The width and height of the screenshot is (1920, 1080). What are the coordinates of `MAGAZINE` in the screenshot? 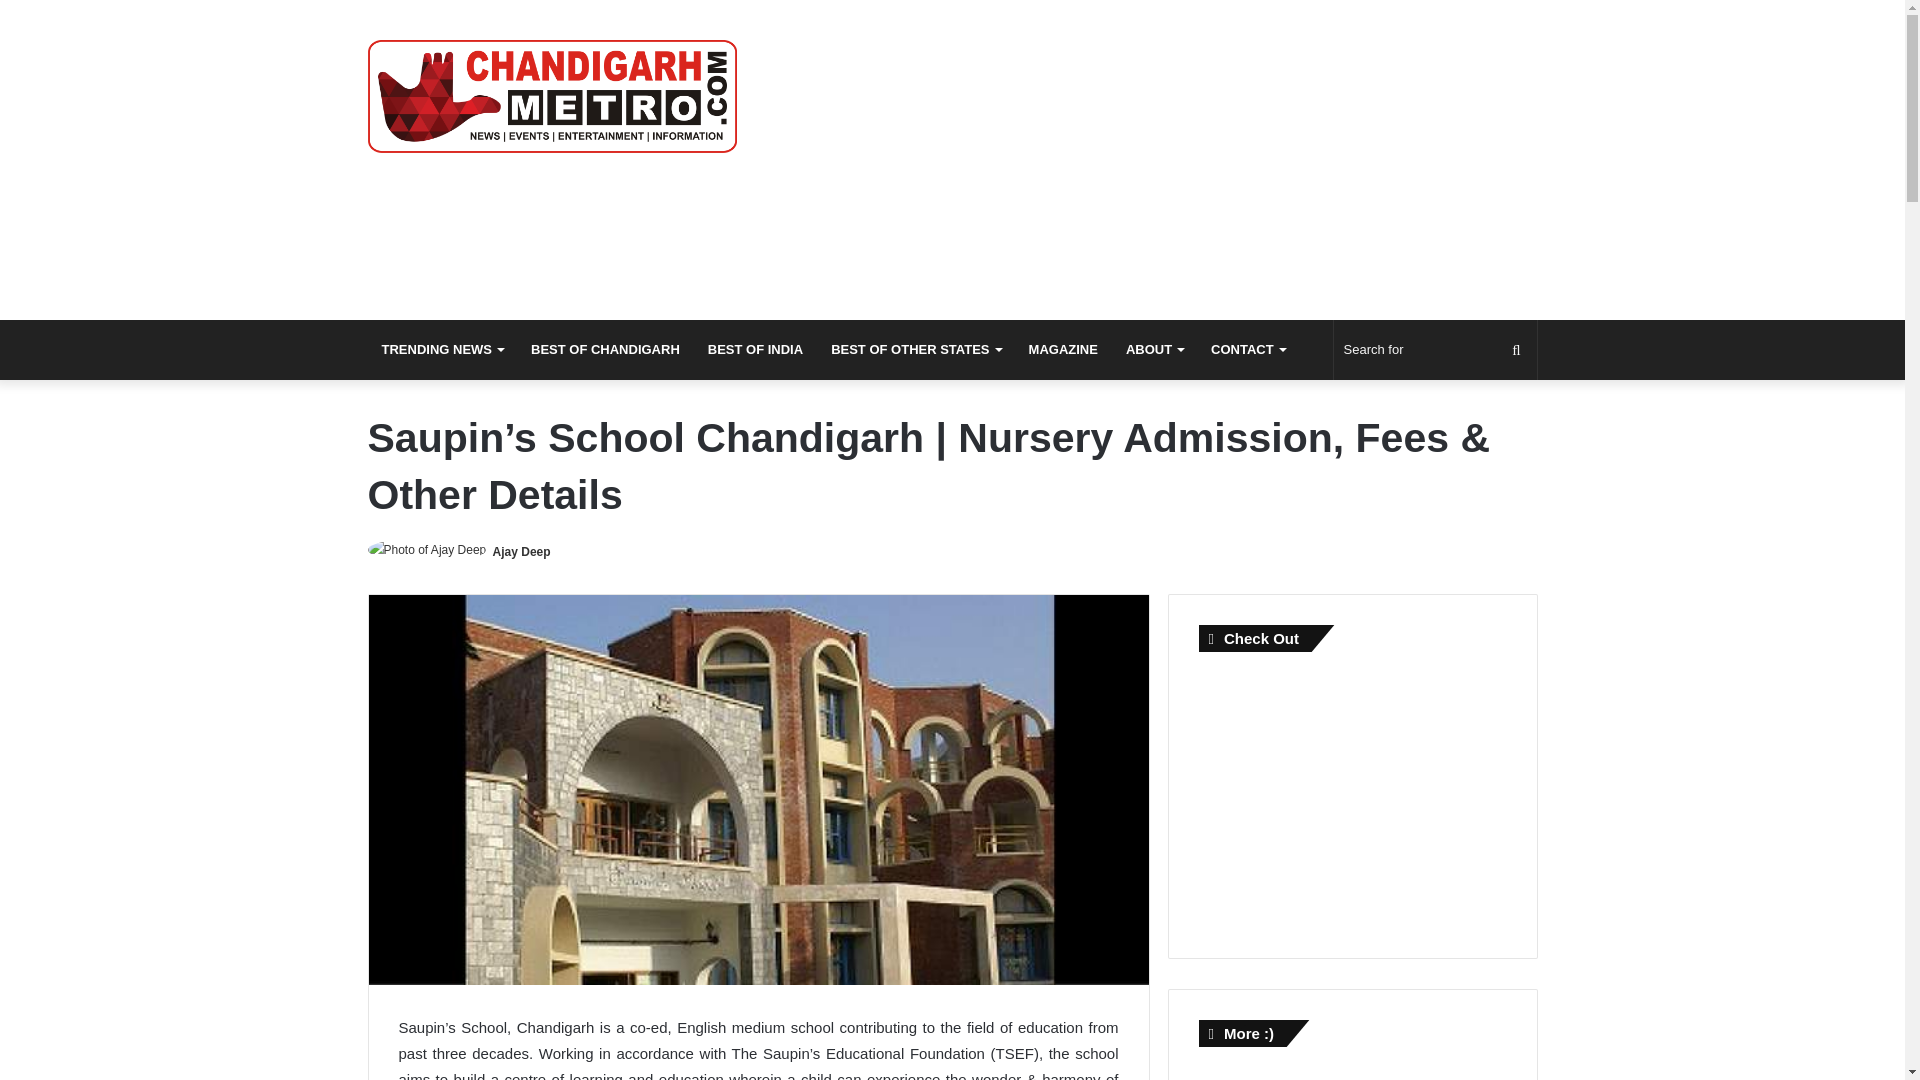 It's located at (1063, 350).